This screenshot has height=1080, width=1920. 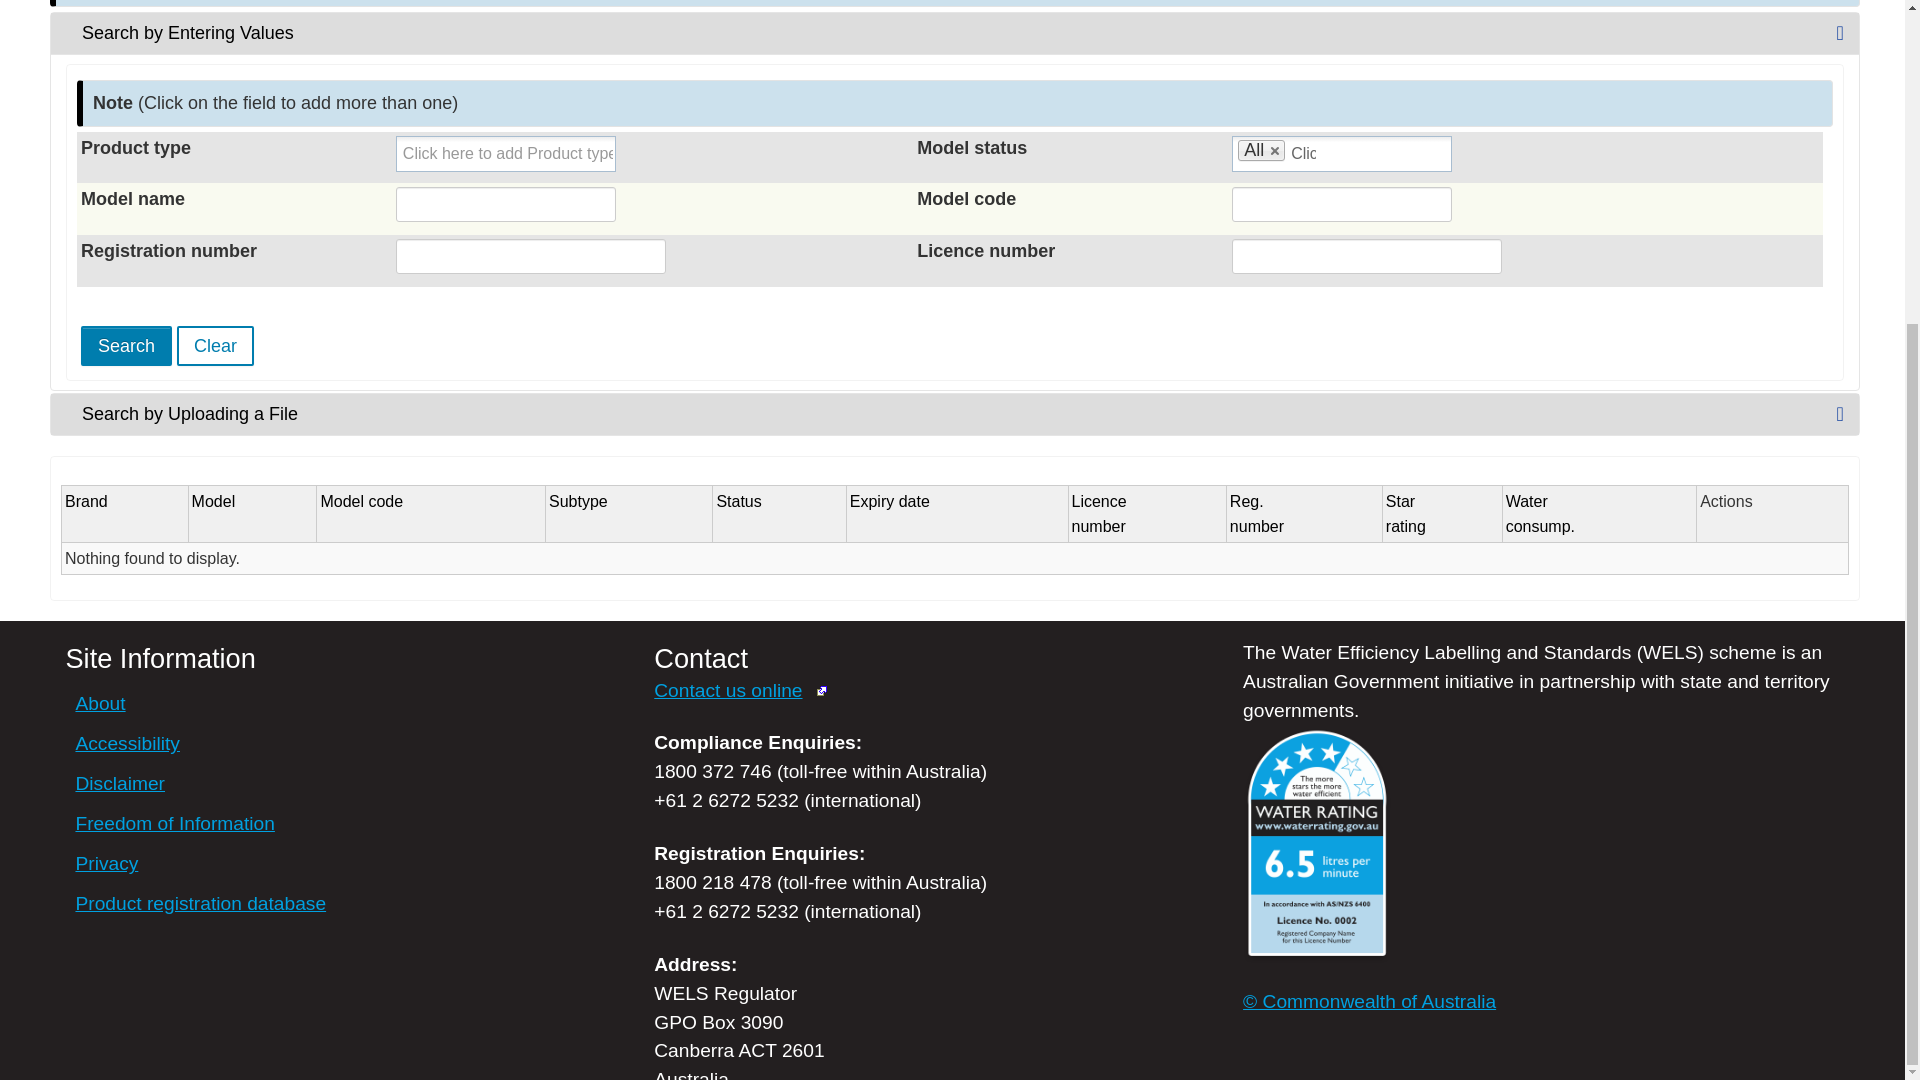 What do you see at coordinates (890, 500) in the screenshot?
I see `Expiry date` at bounding box center [890, 500].